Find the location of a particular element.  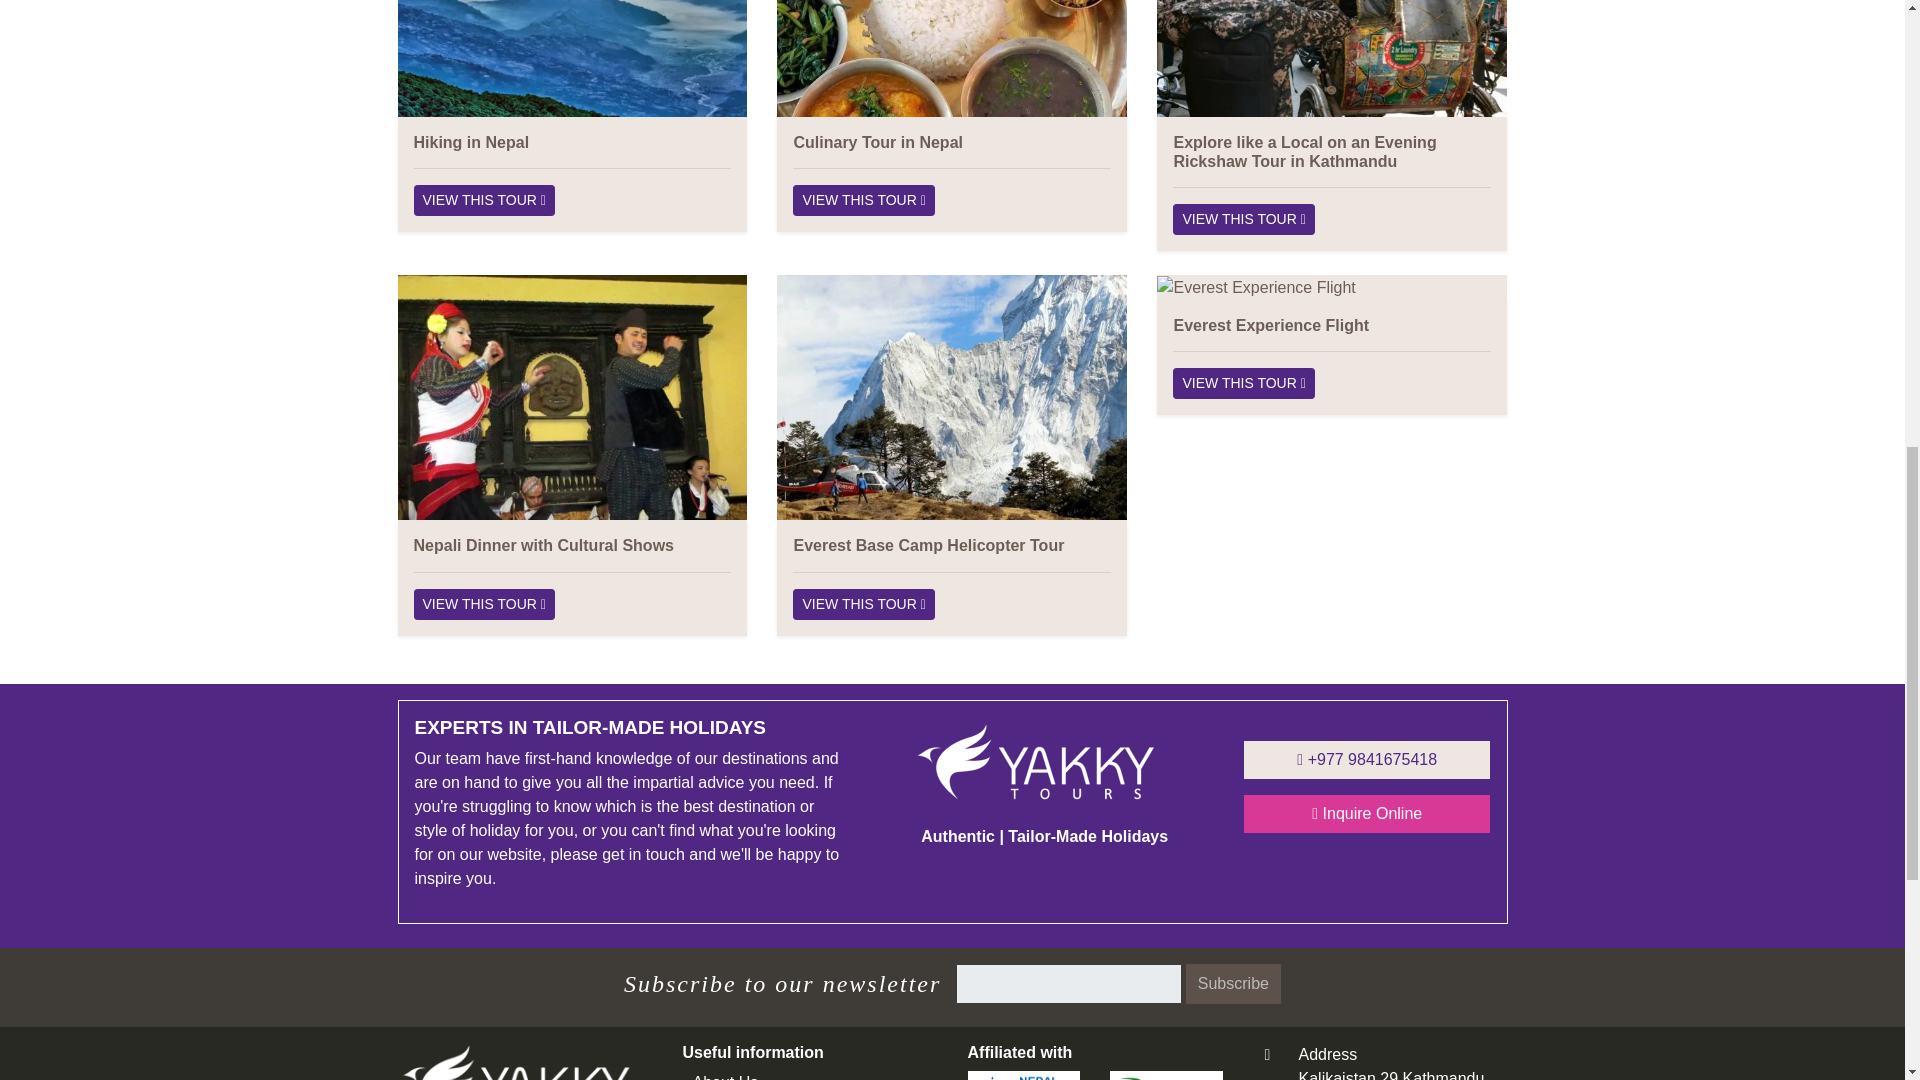

Inquire Online is located at coordinates (1368, 813).